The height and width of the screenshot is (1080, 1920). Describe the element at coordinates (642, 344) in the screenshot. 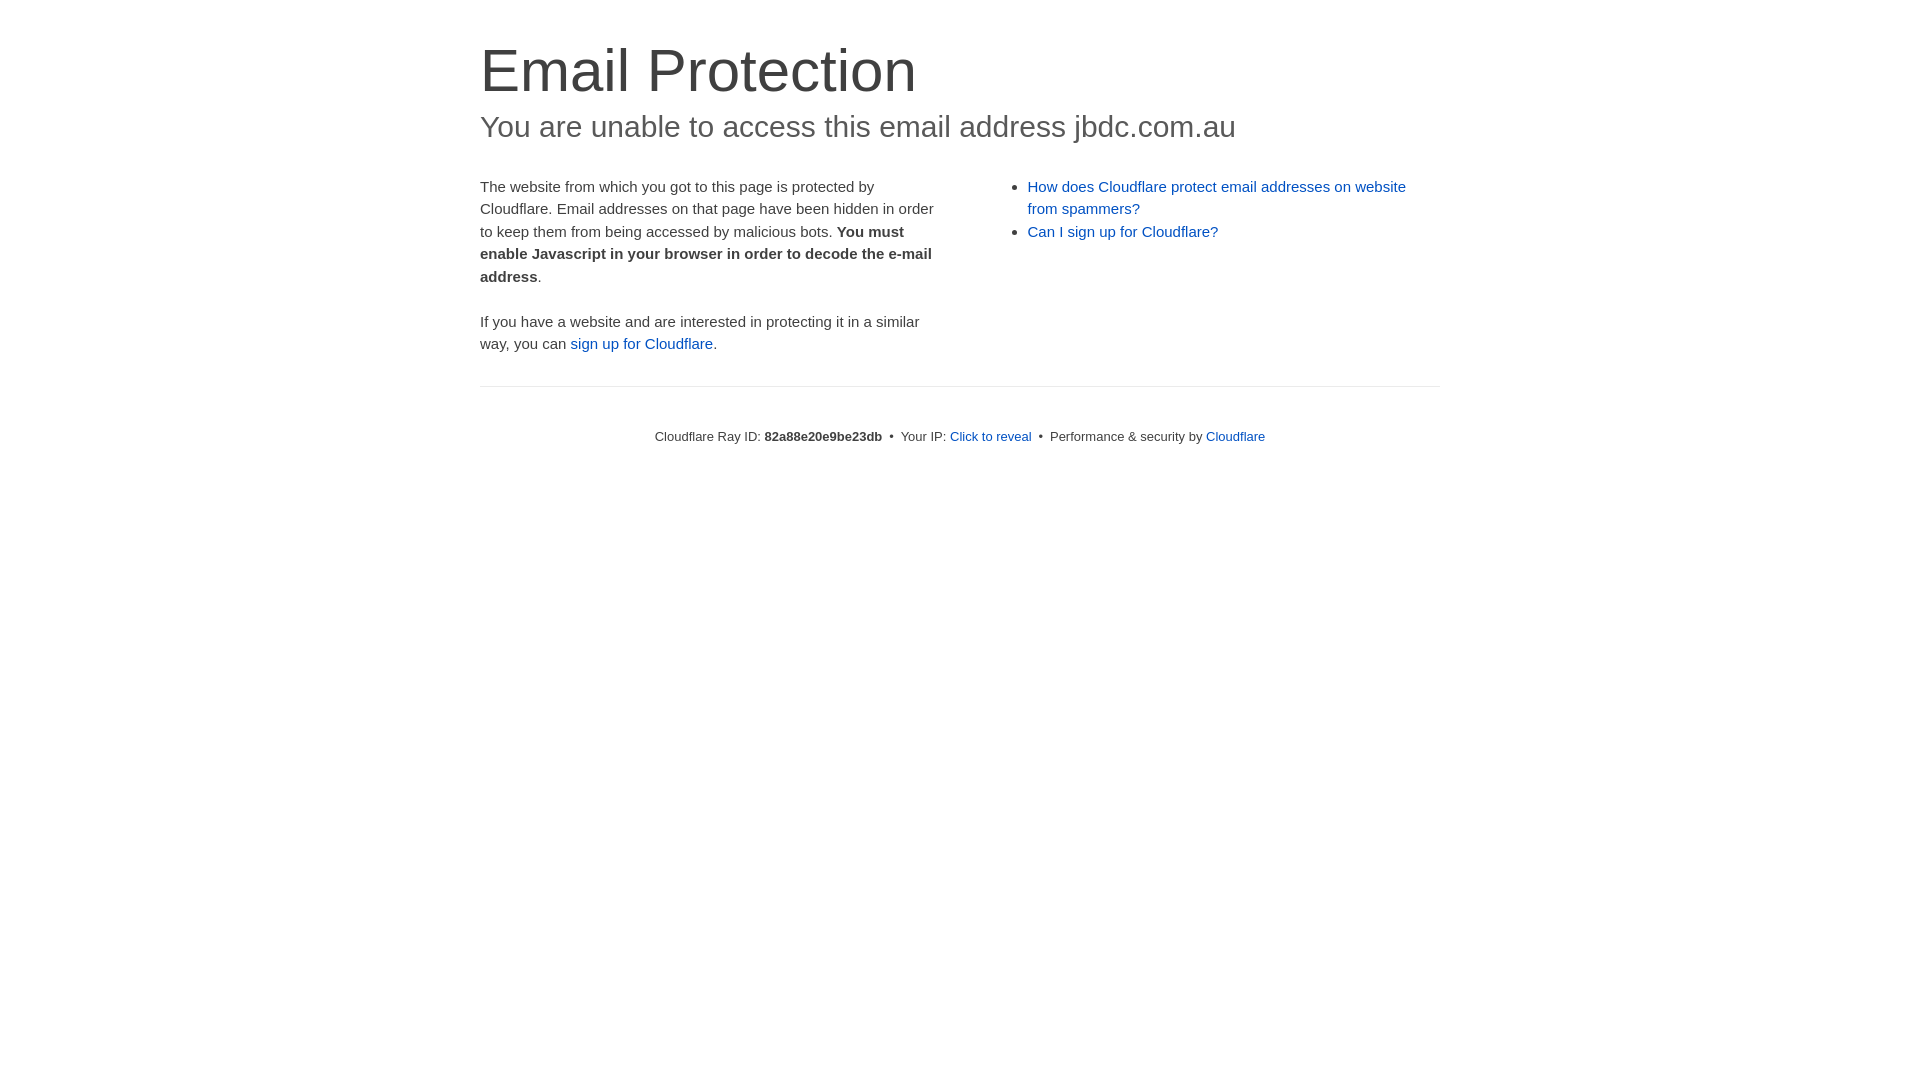

I see `sign up for Cloudflare` at that location.